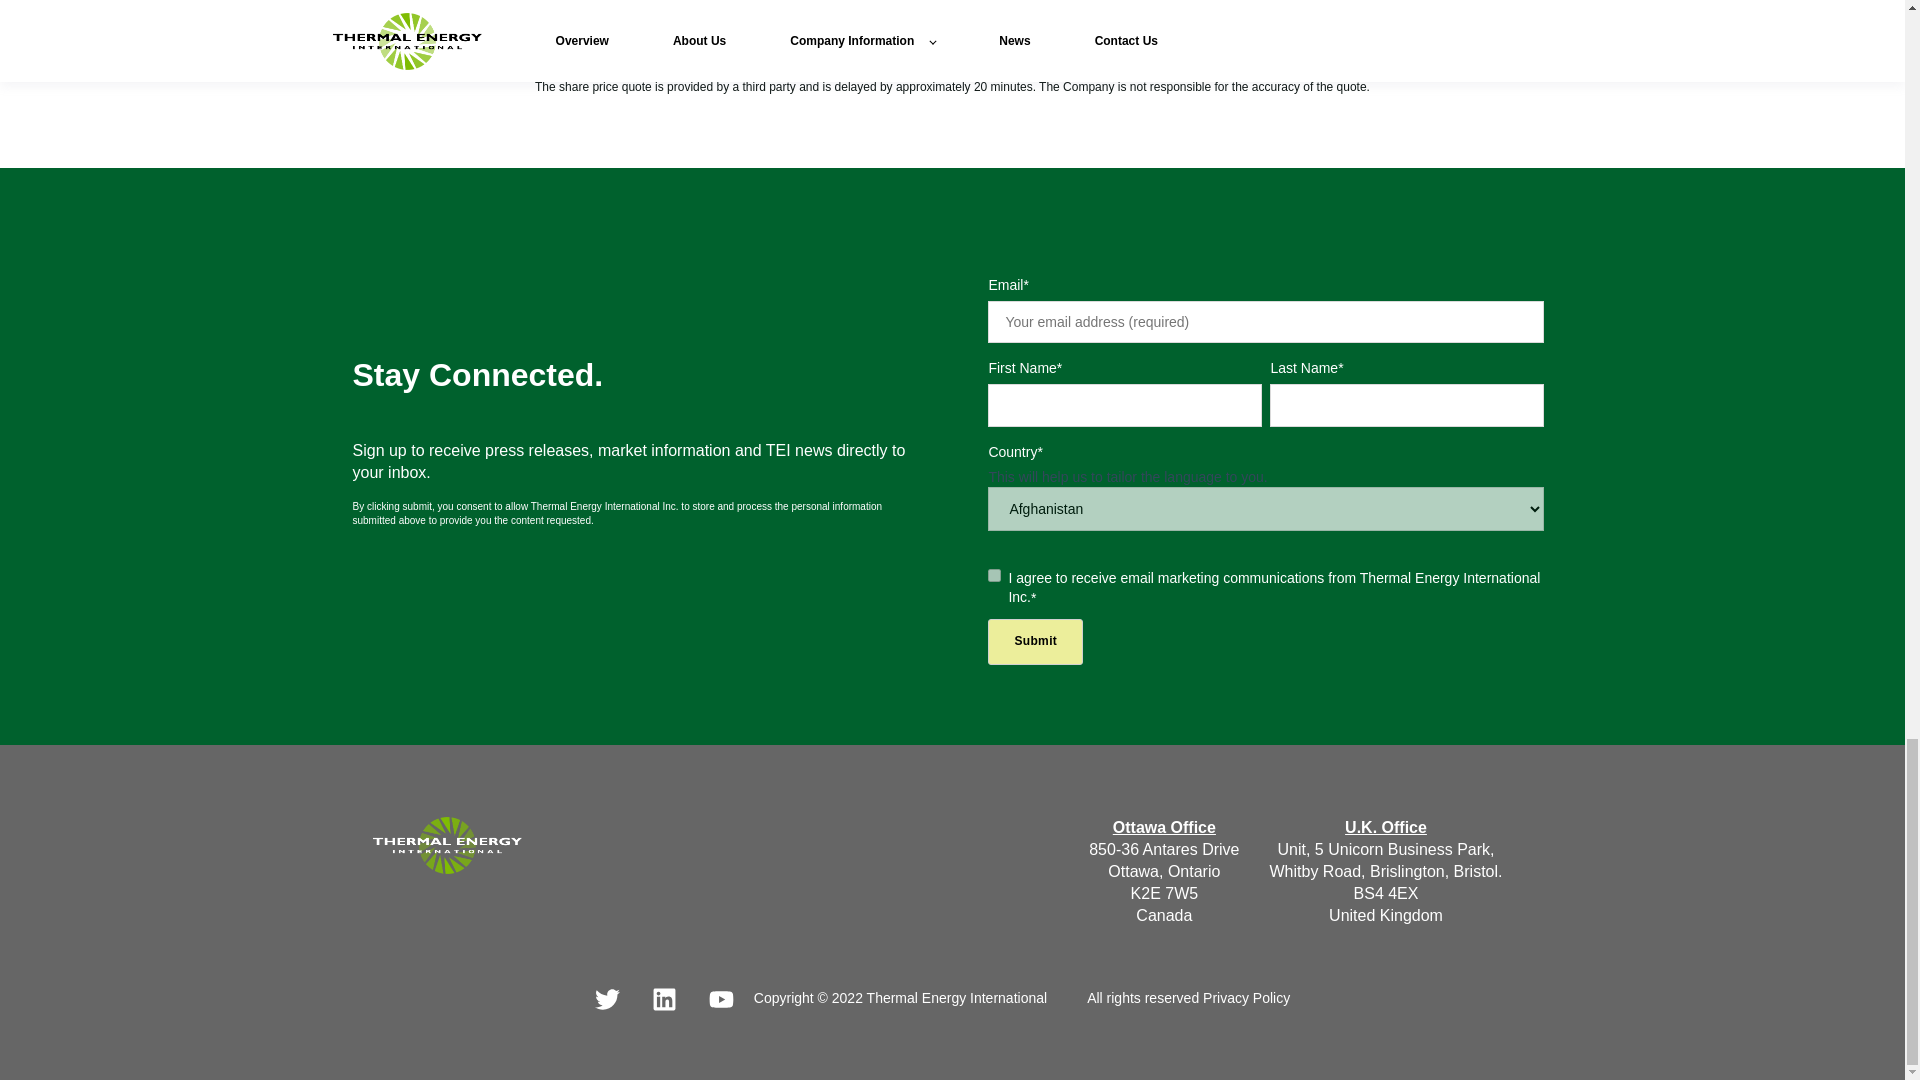  Describe the element at coordinates (654, 24) in the screenshot. I see `advanced chart TradingView widget` at that location.